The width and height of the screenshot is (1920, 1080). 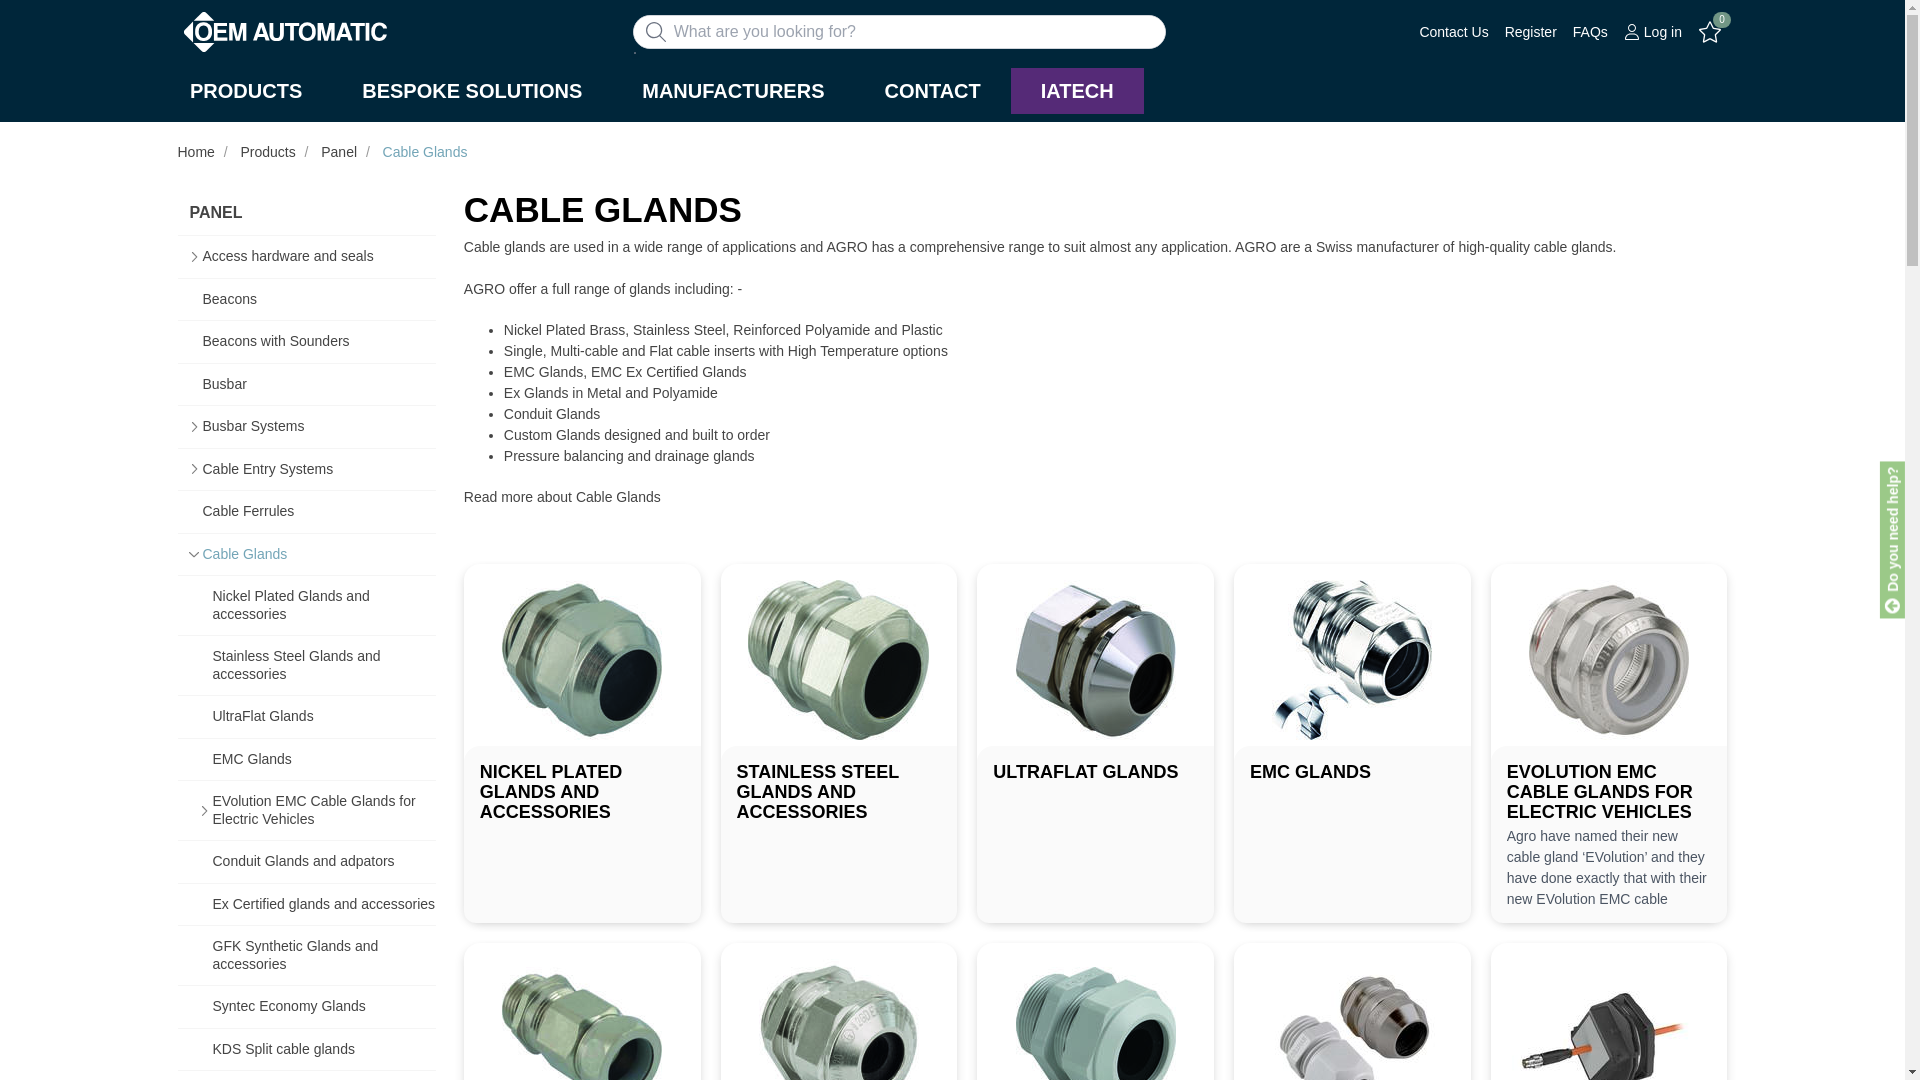 What do you see at coordinates (1453, 31) in the screenshot?
I see `Contact Us` at bounding box center [1453, 31].